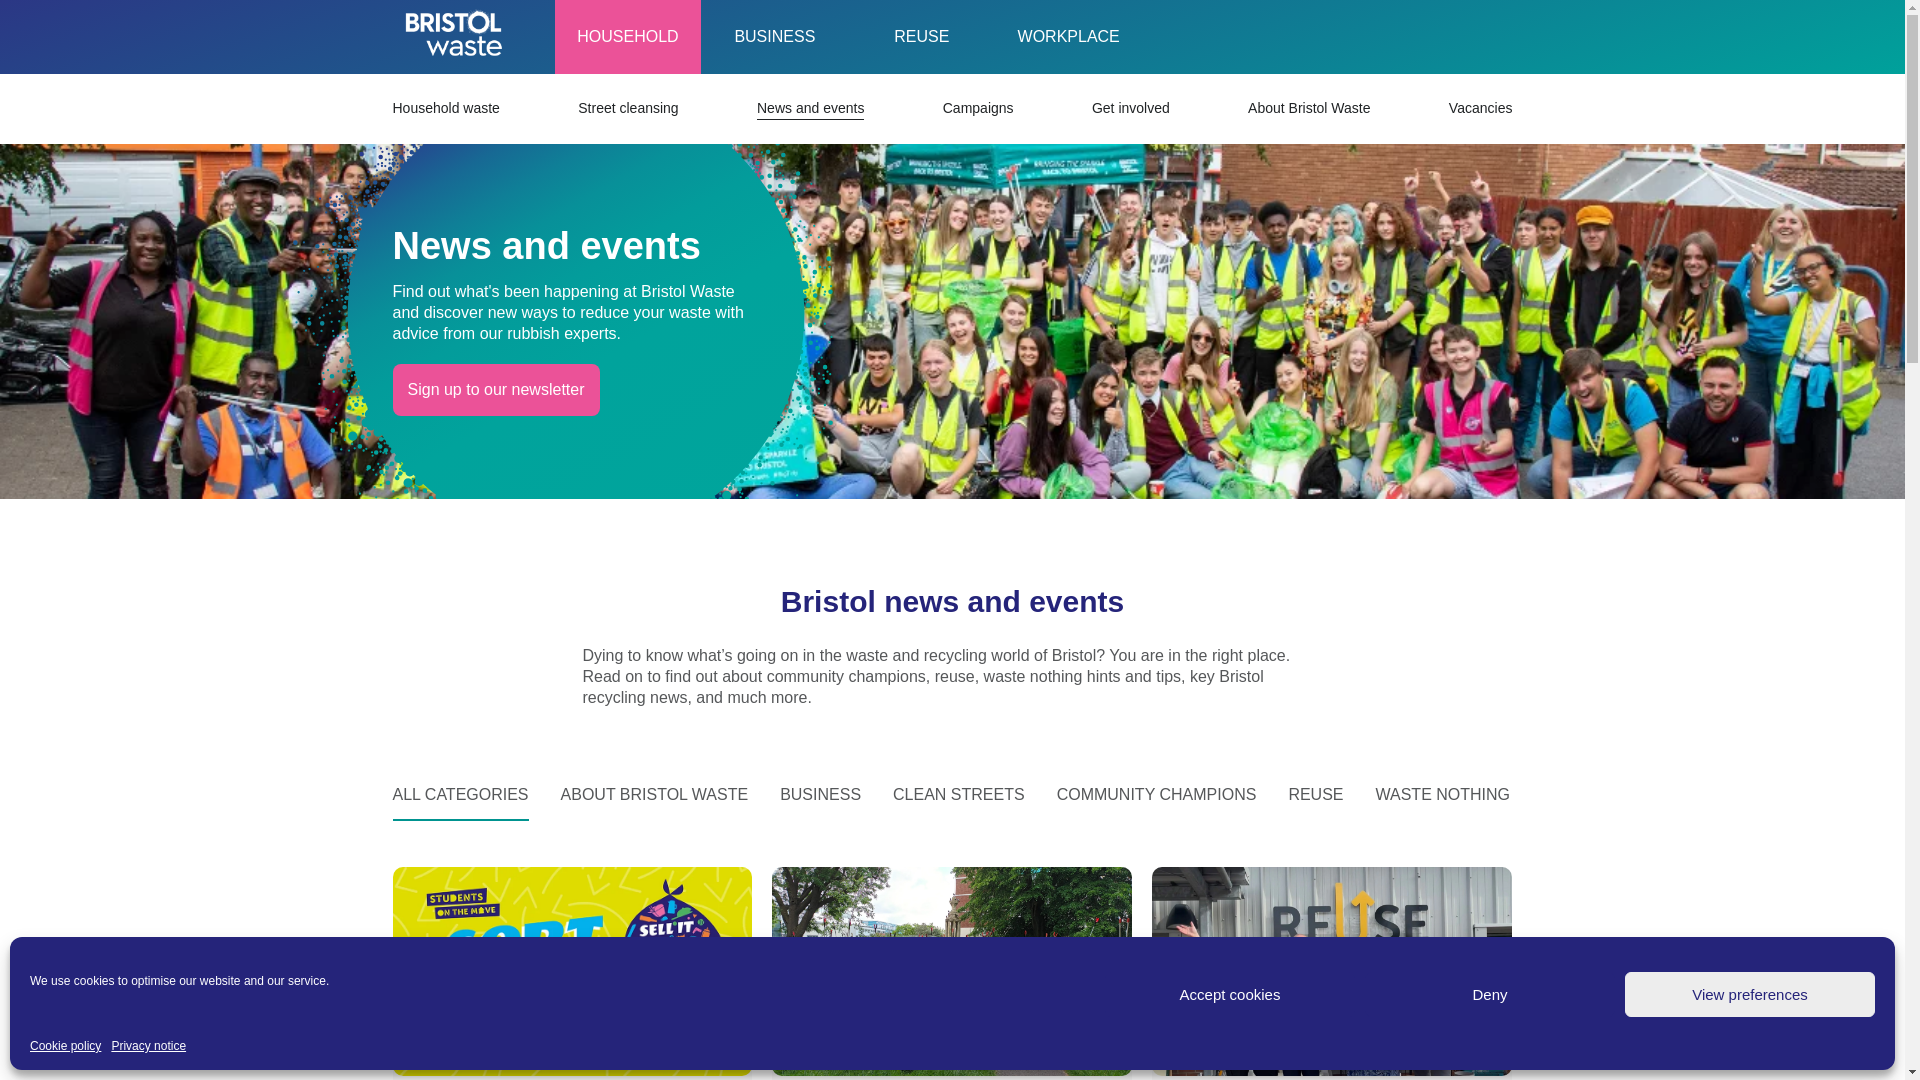 The width and height of the screenshot is (1920, 1080). I want to click on Accept cookies, so click(1230, 994).